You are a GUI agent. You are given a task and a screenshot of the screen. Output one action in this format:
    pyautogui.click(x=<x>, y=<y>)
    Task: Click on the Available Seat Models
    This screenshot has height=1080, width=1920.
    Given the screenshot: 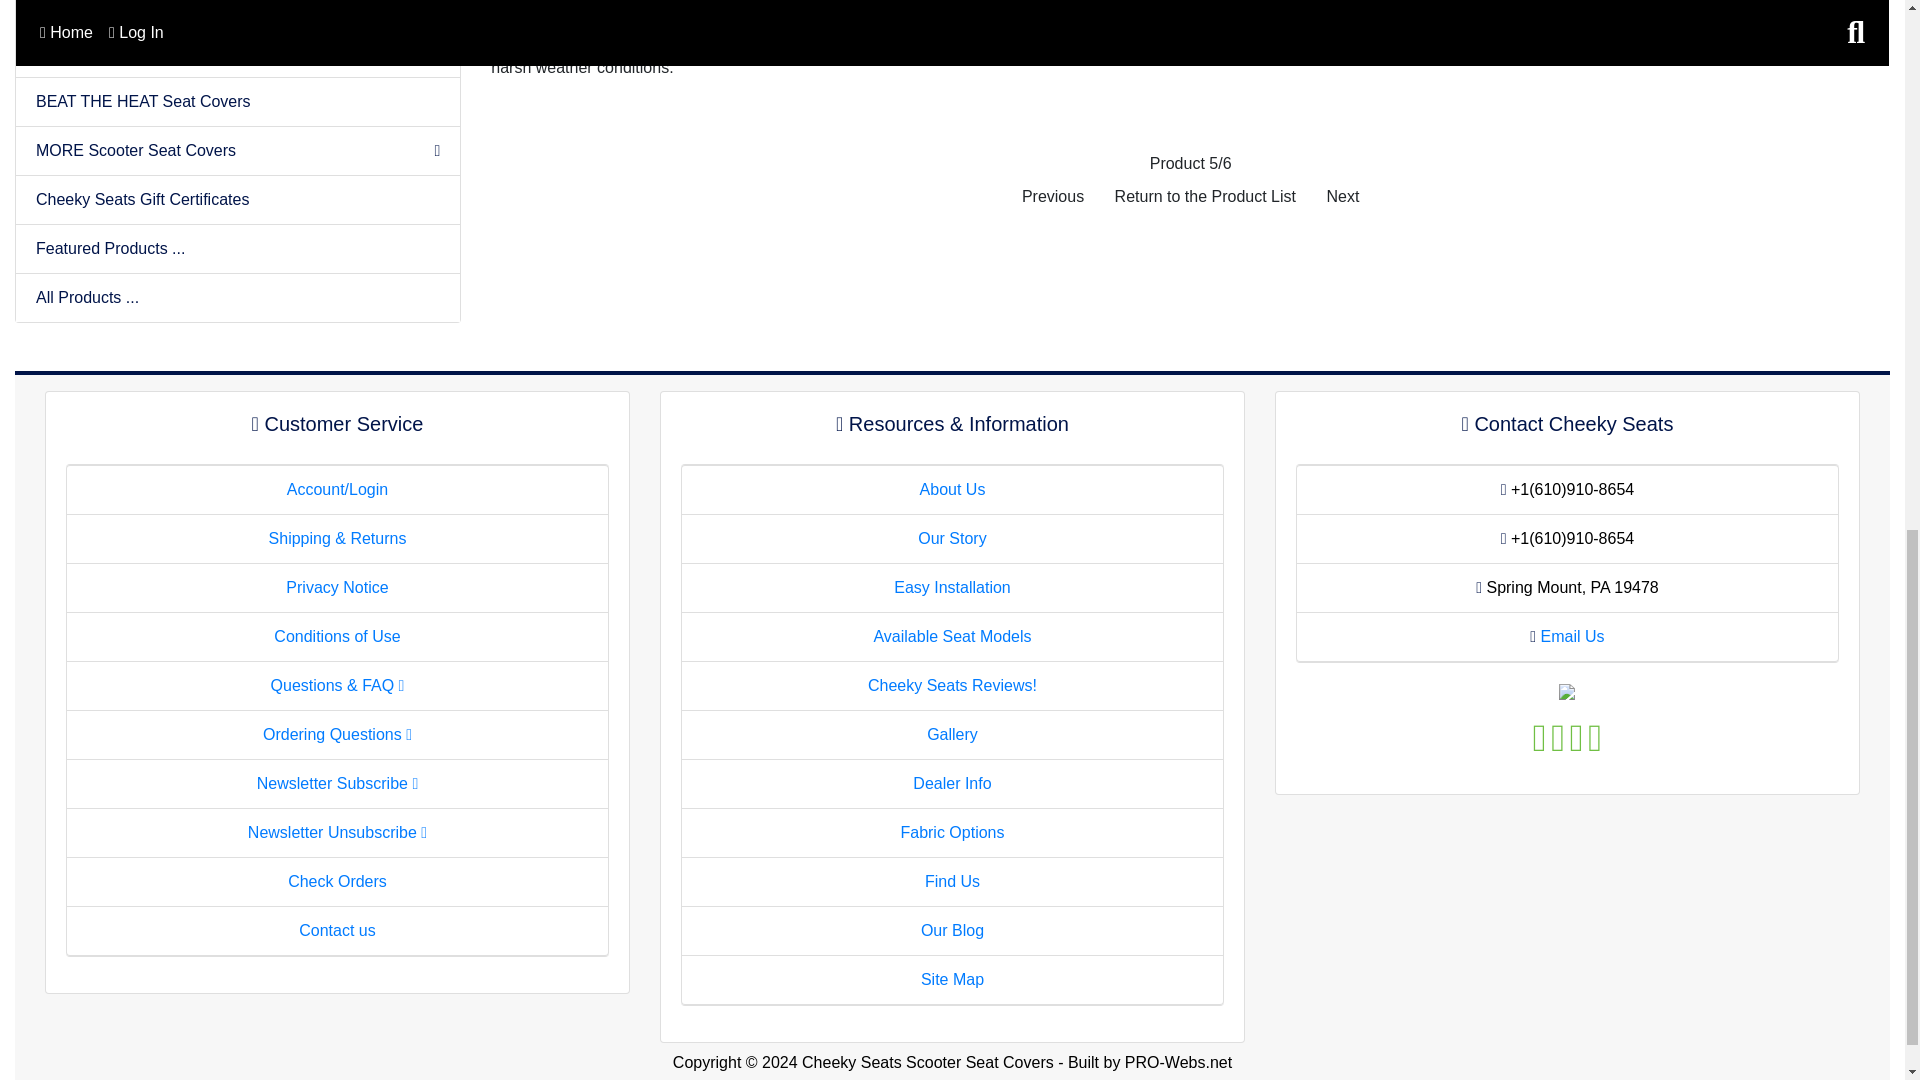 What is the action you would take?
    pyautogui.click(x=952, y=636)
    